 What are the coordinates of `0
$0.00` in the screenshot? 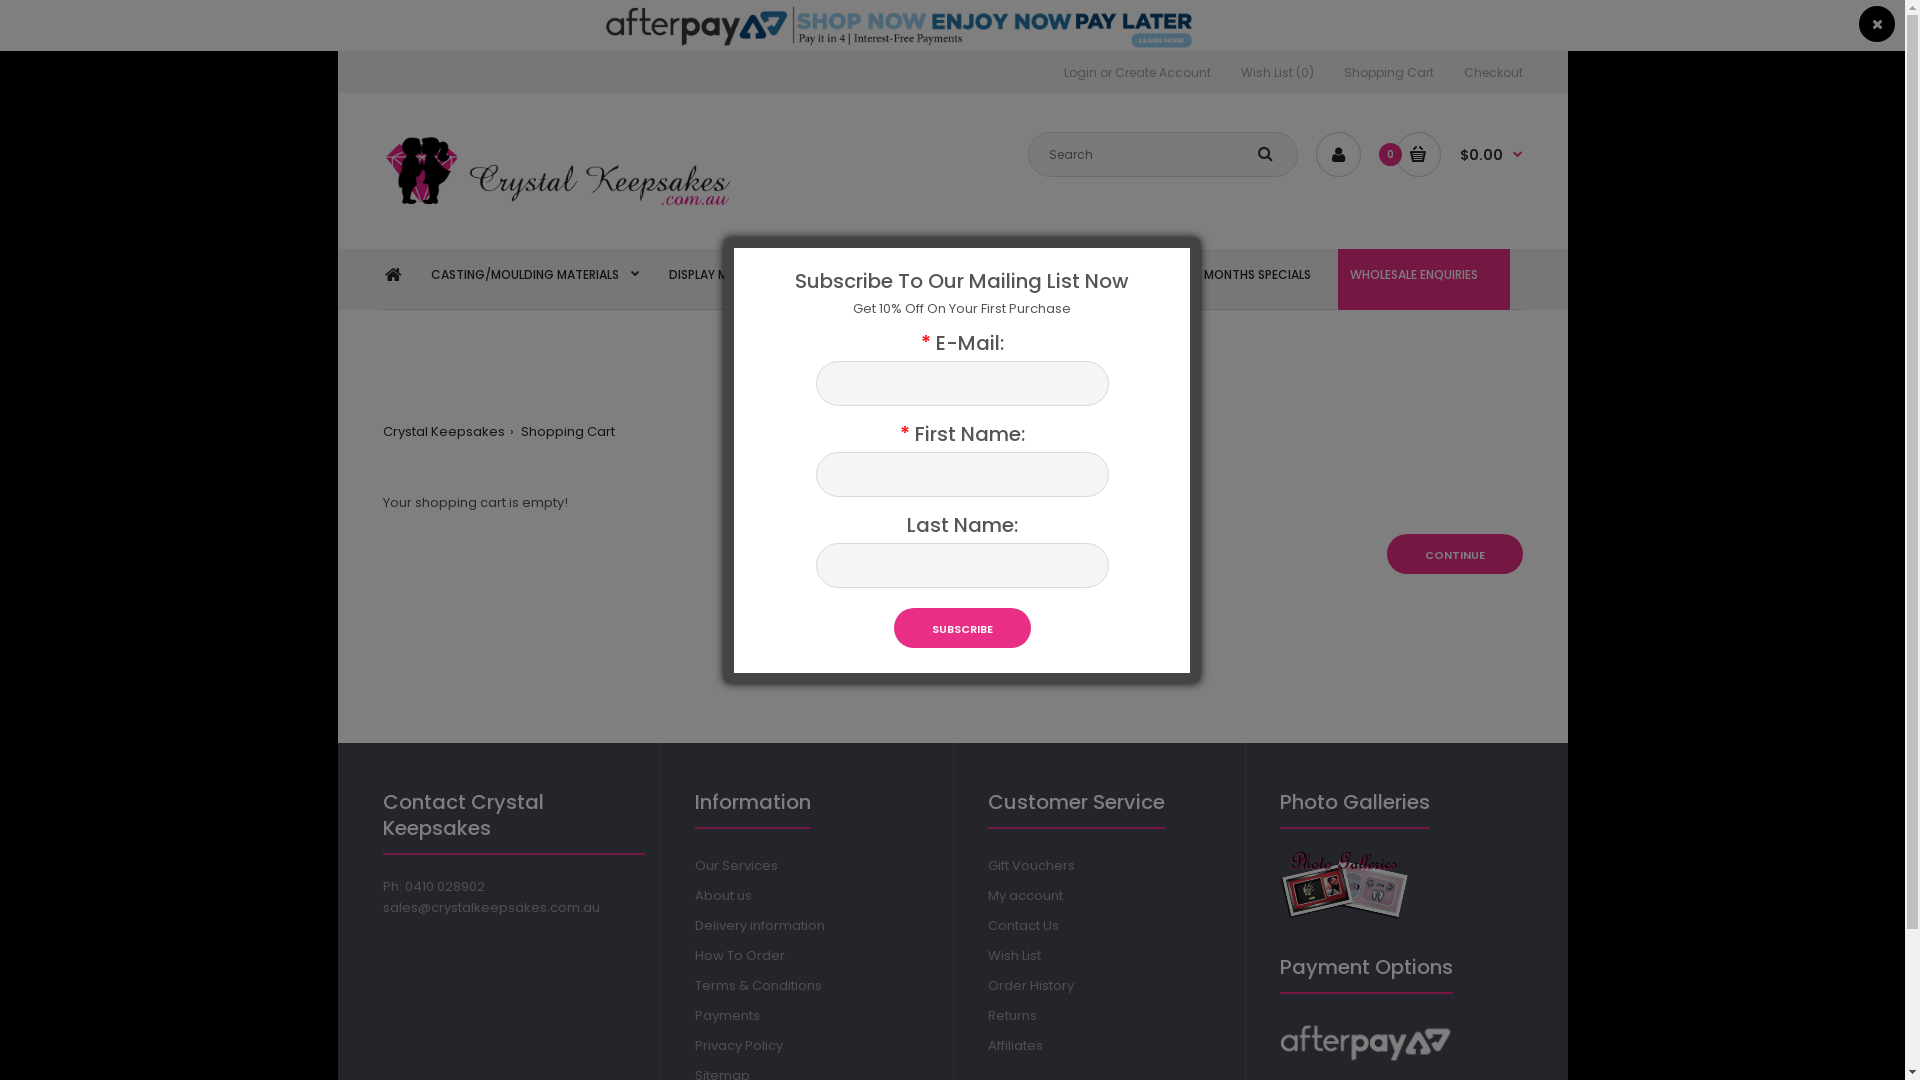 It's located at (1460, 154).